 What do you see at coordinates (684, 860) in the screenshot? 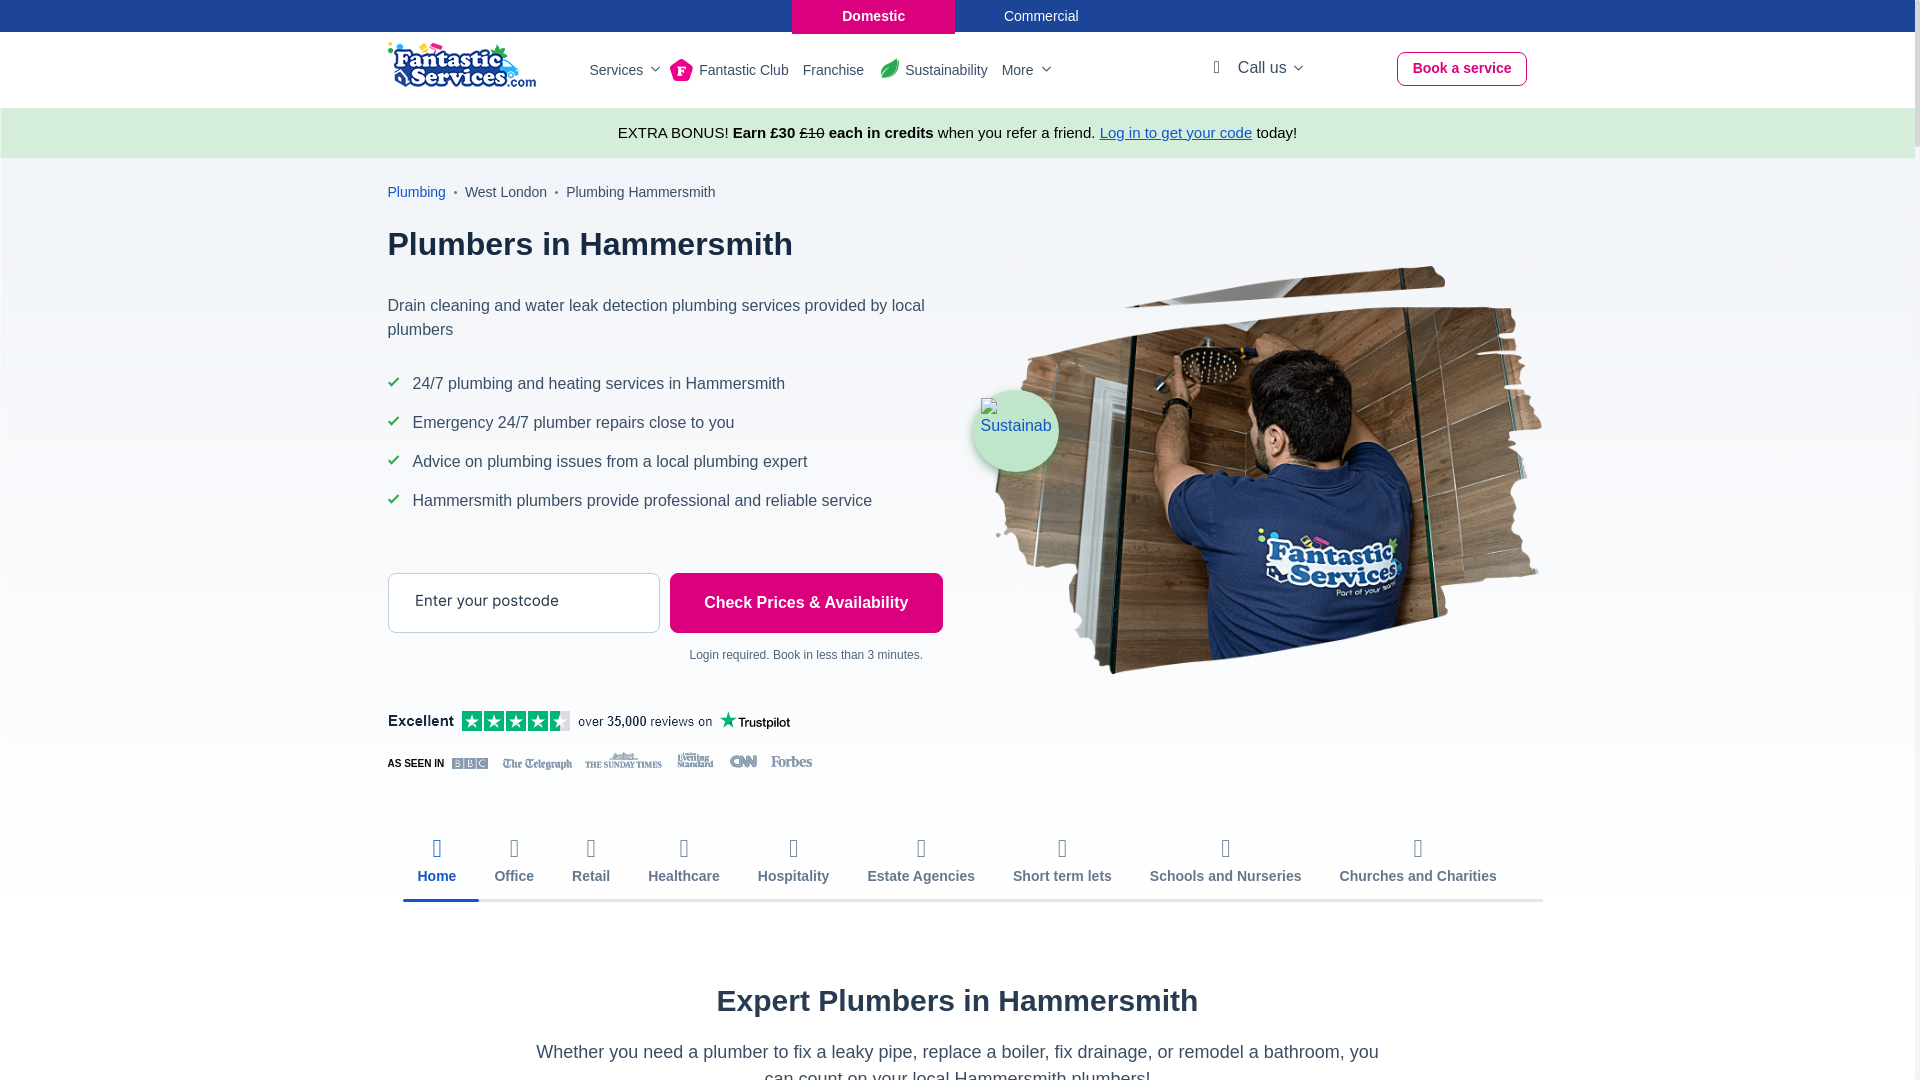
I see `Healthcare` at bounding box center [684, 860].